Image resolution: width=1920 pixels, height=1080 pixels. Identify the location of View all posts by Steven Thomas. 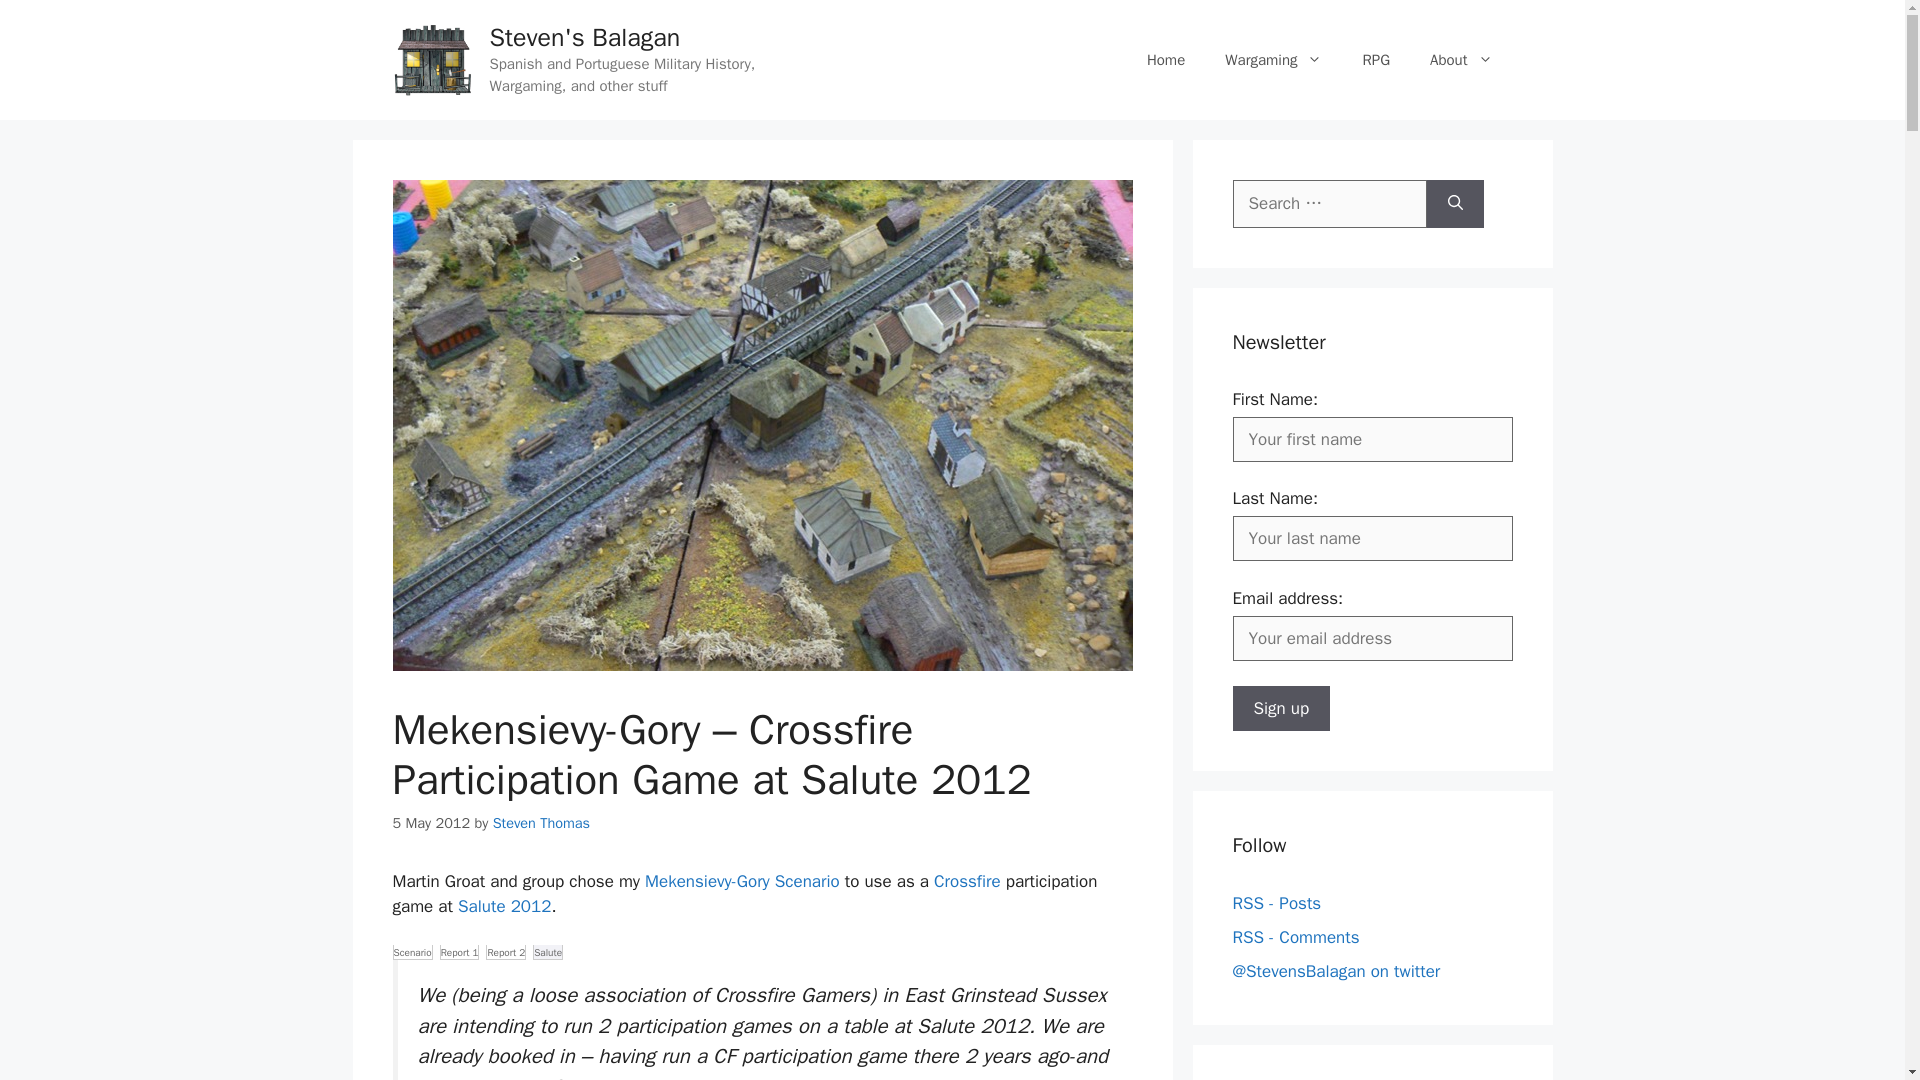
(541, 822).